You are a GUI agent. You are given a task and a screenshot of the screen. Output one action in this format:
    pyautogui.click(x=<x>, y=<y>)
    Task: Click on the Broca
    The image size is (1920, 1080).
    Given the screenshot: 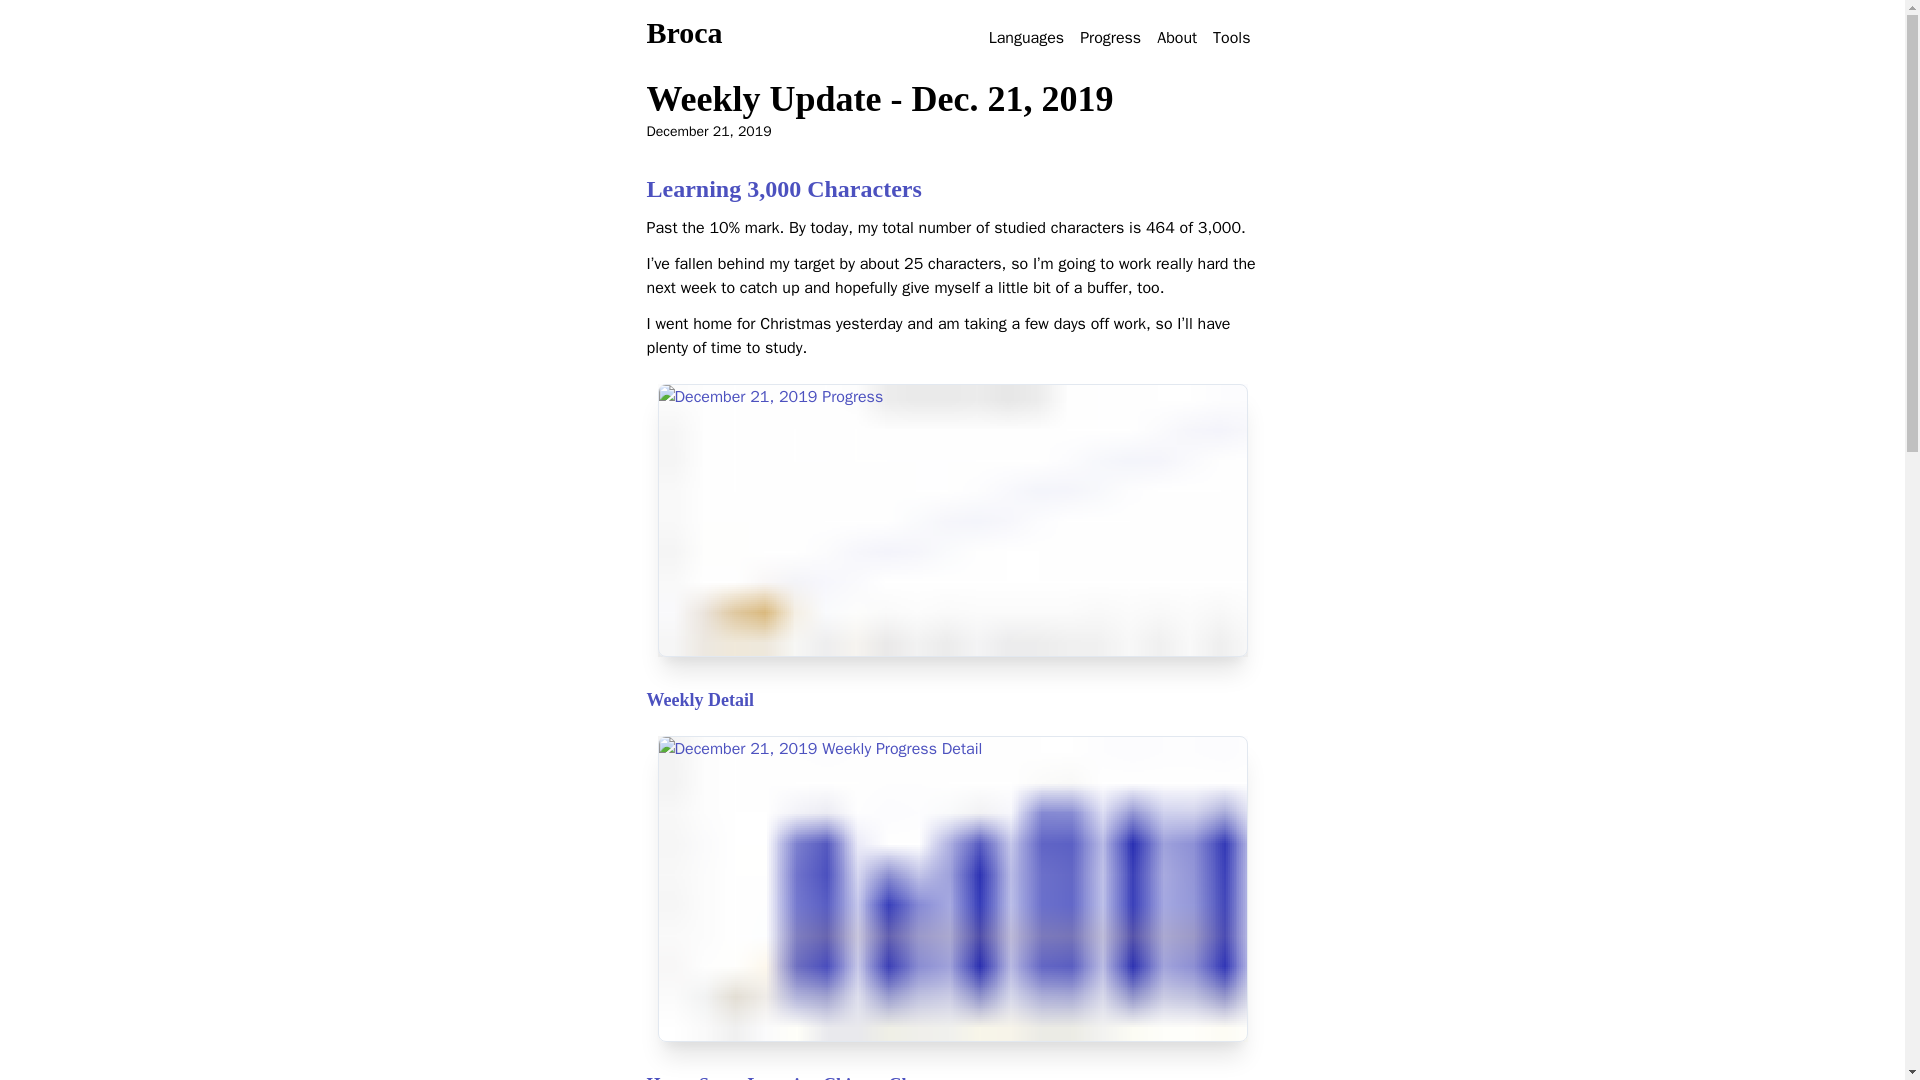 What is the action you would take?
    pyautogui.click(x=683, y=32)
    